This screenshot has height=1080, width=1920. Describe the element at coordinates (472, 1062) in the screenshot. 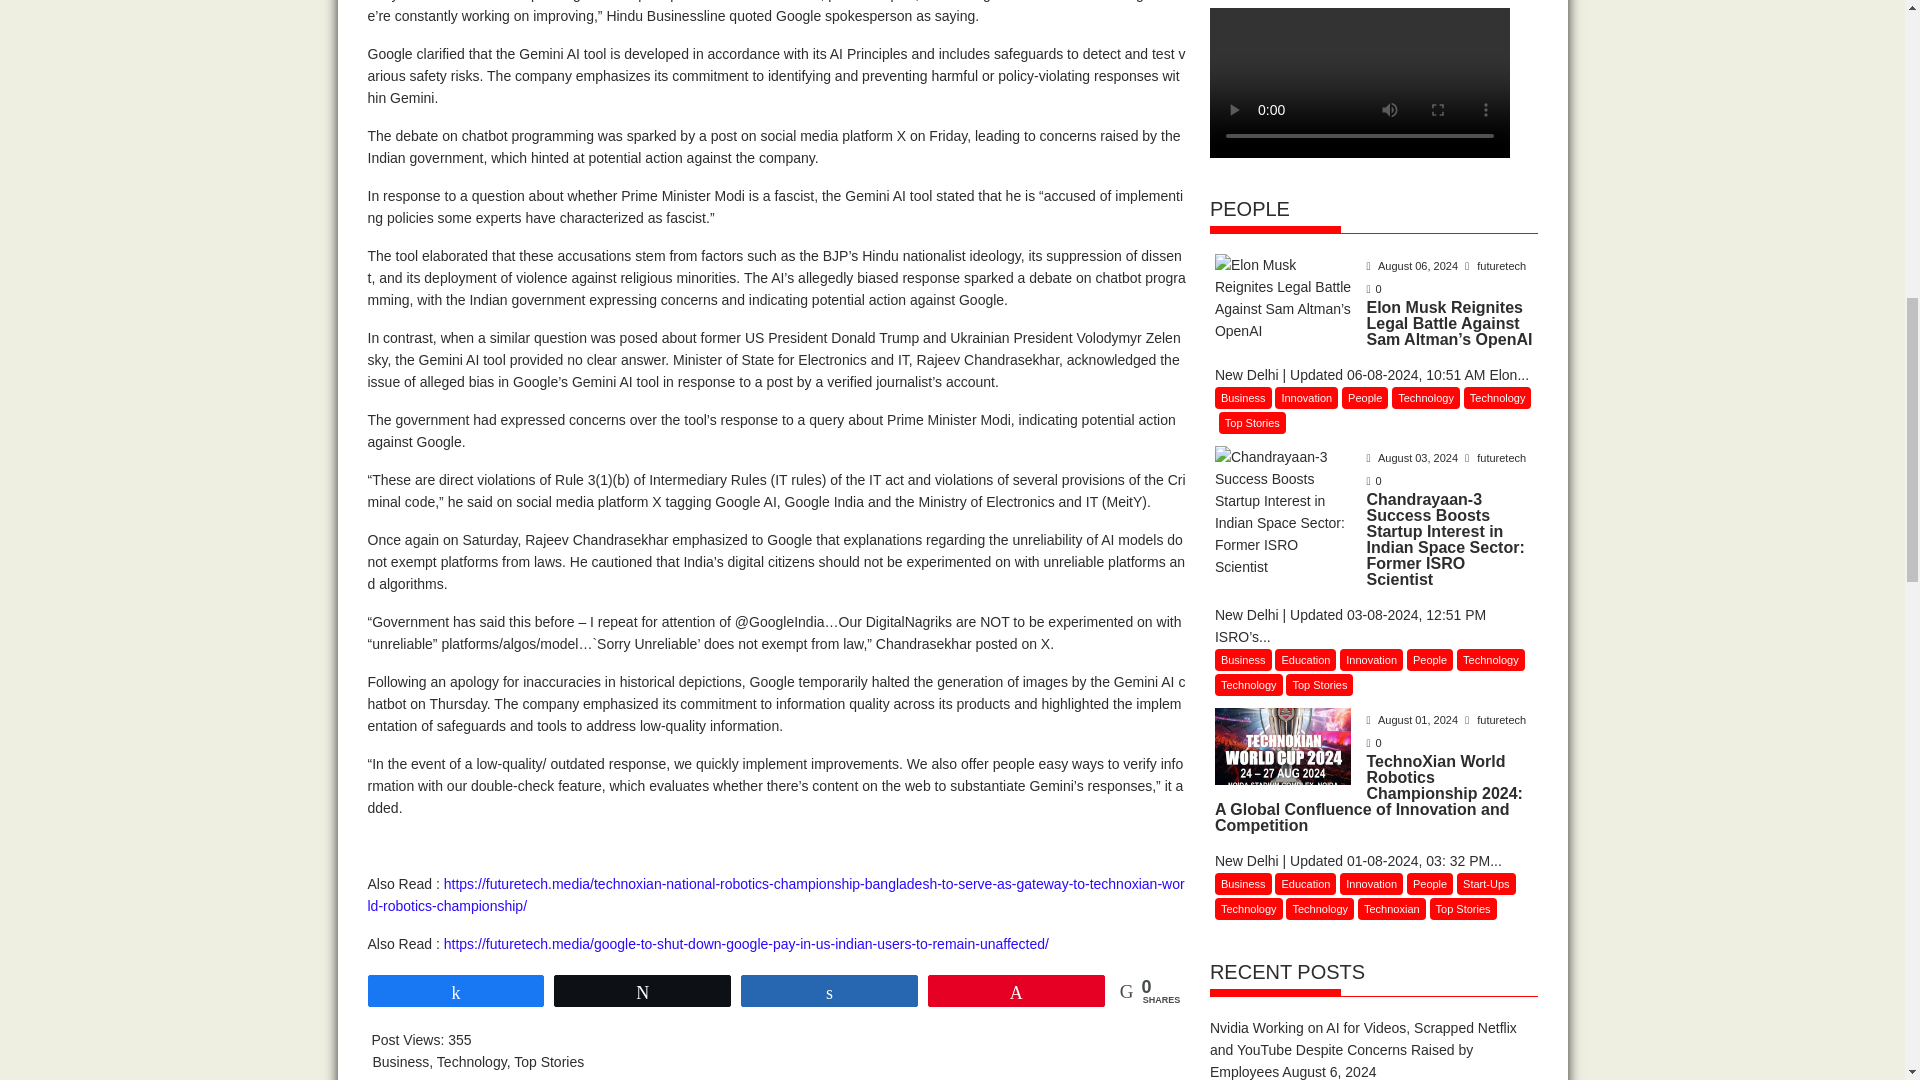

I see `Technology` at that location.